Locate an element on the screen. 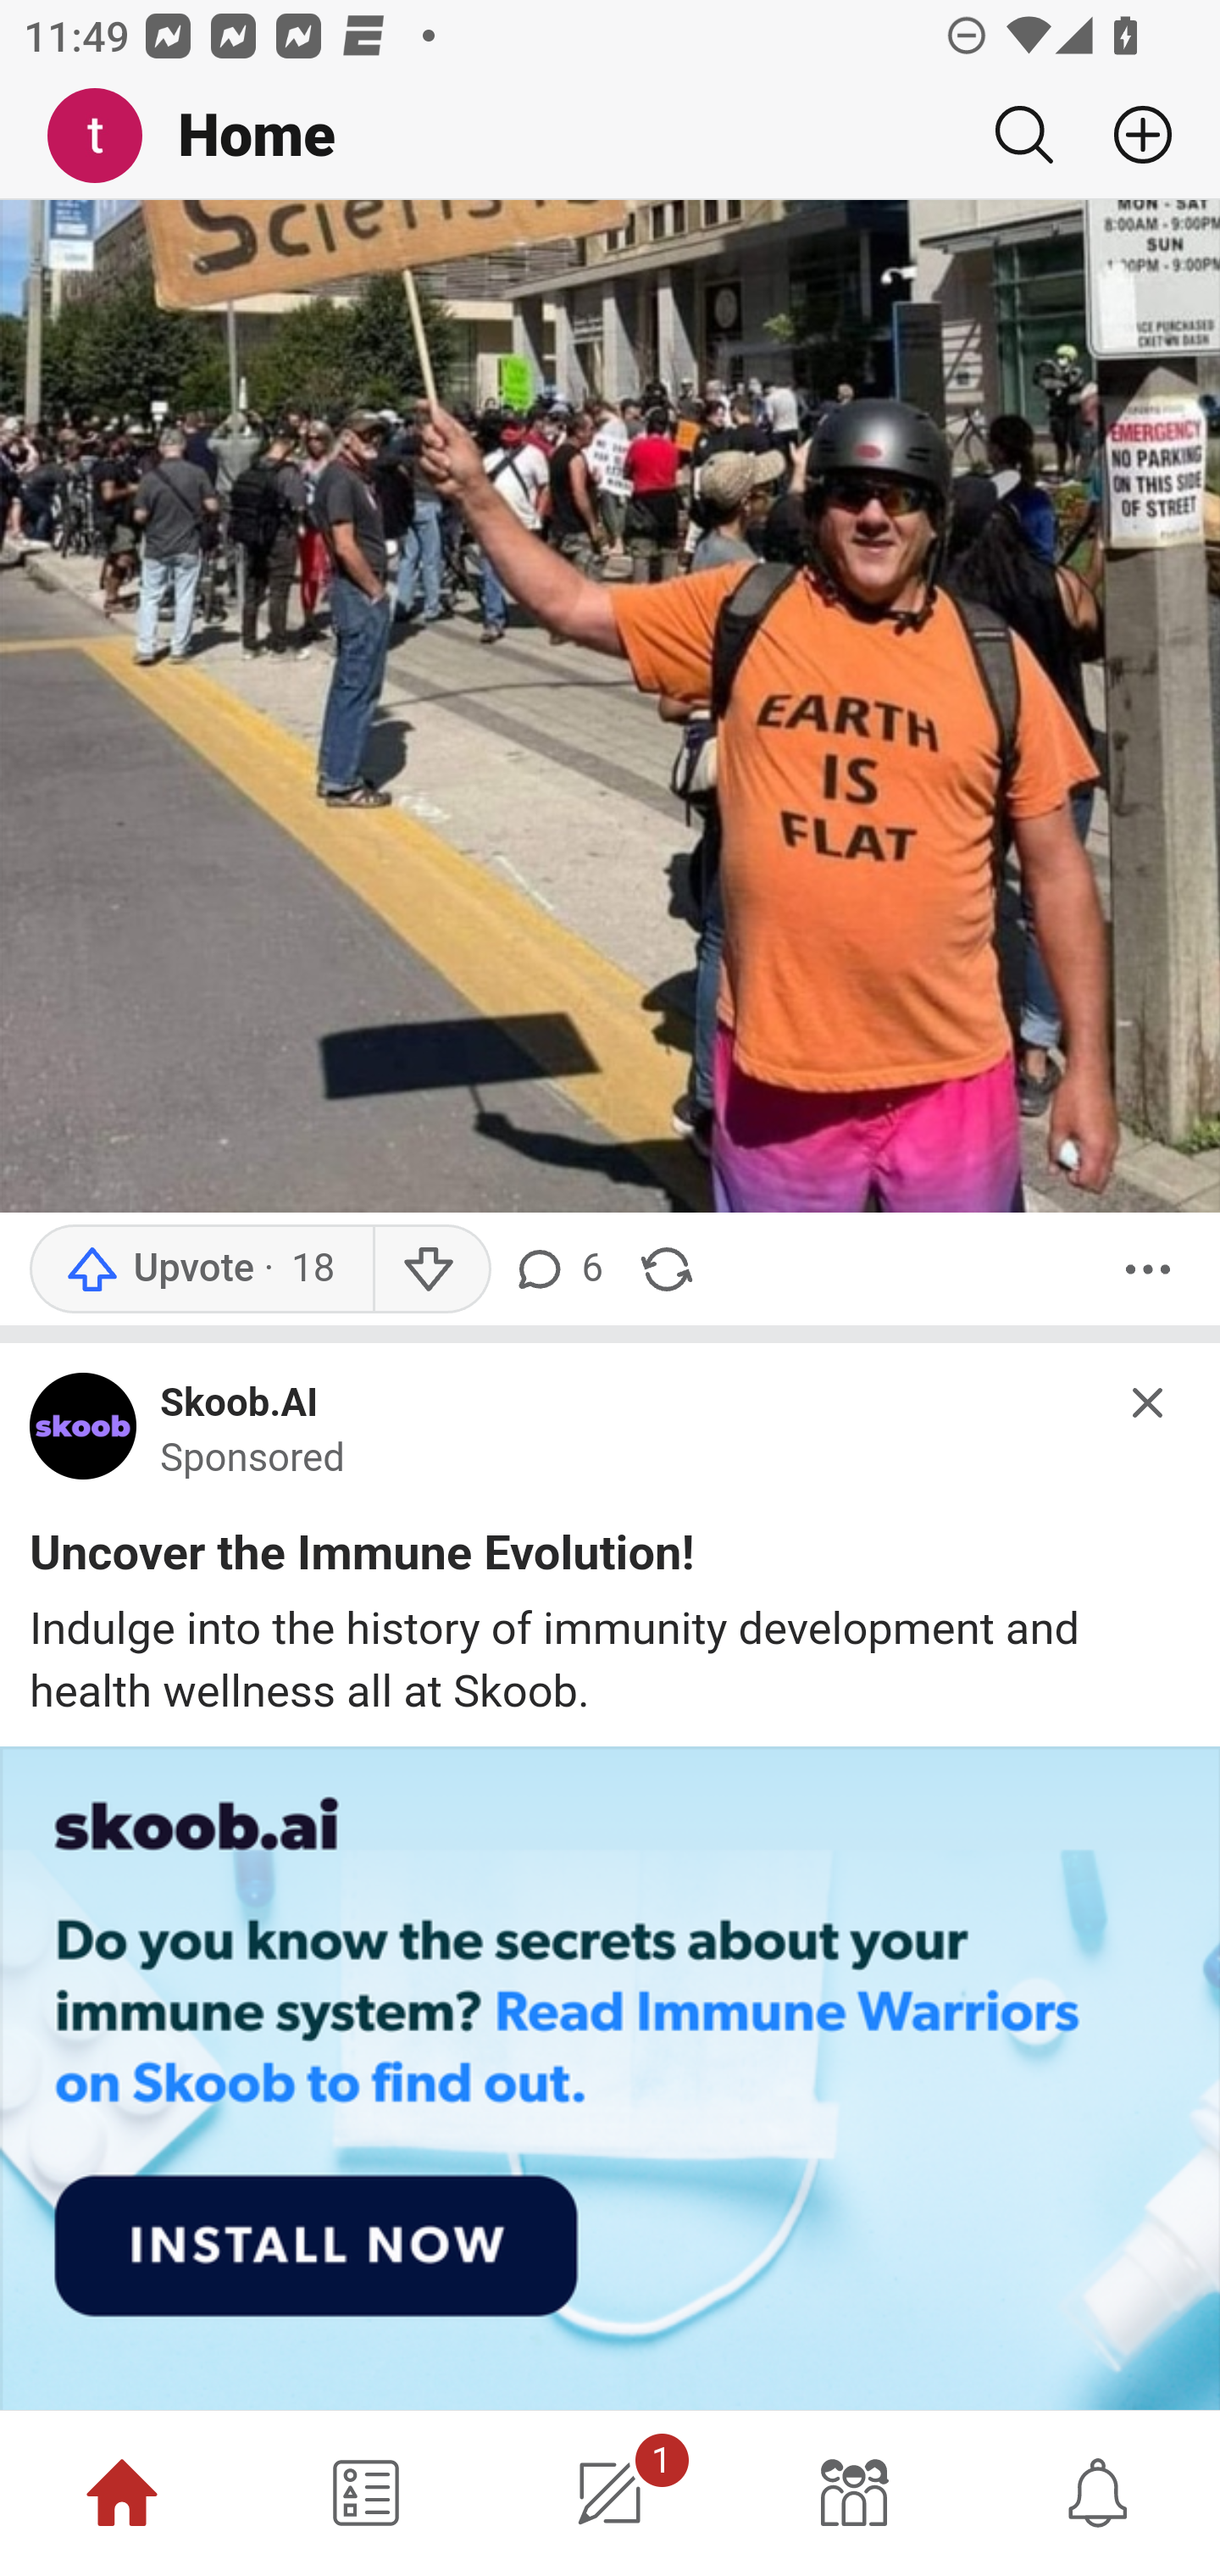 The height and width of the screenshot is (2576, 1220). Share is located at coordinates (666, 1271).